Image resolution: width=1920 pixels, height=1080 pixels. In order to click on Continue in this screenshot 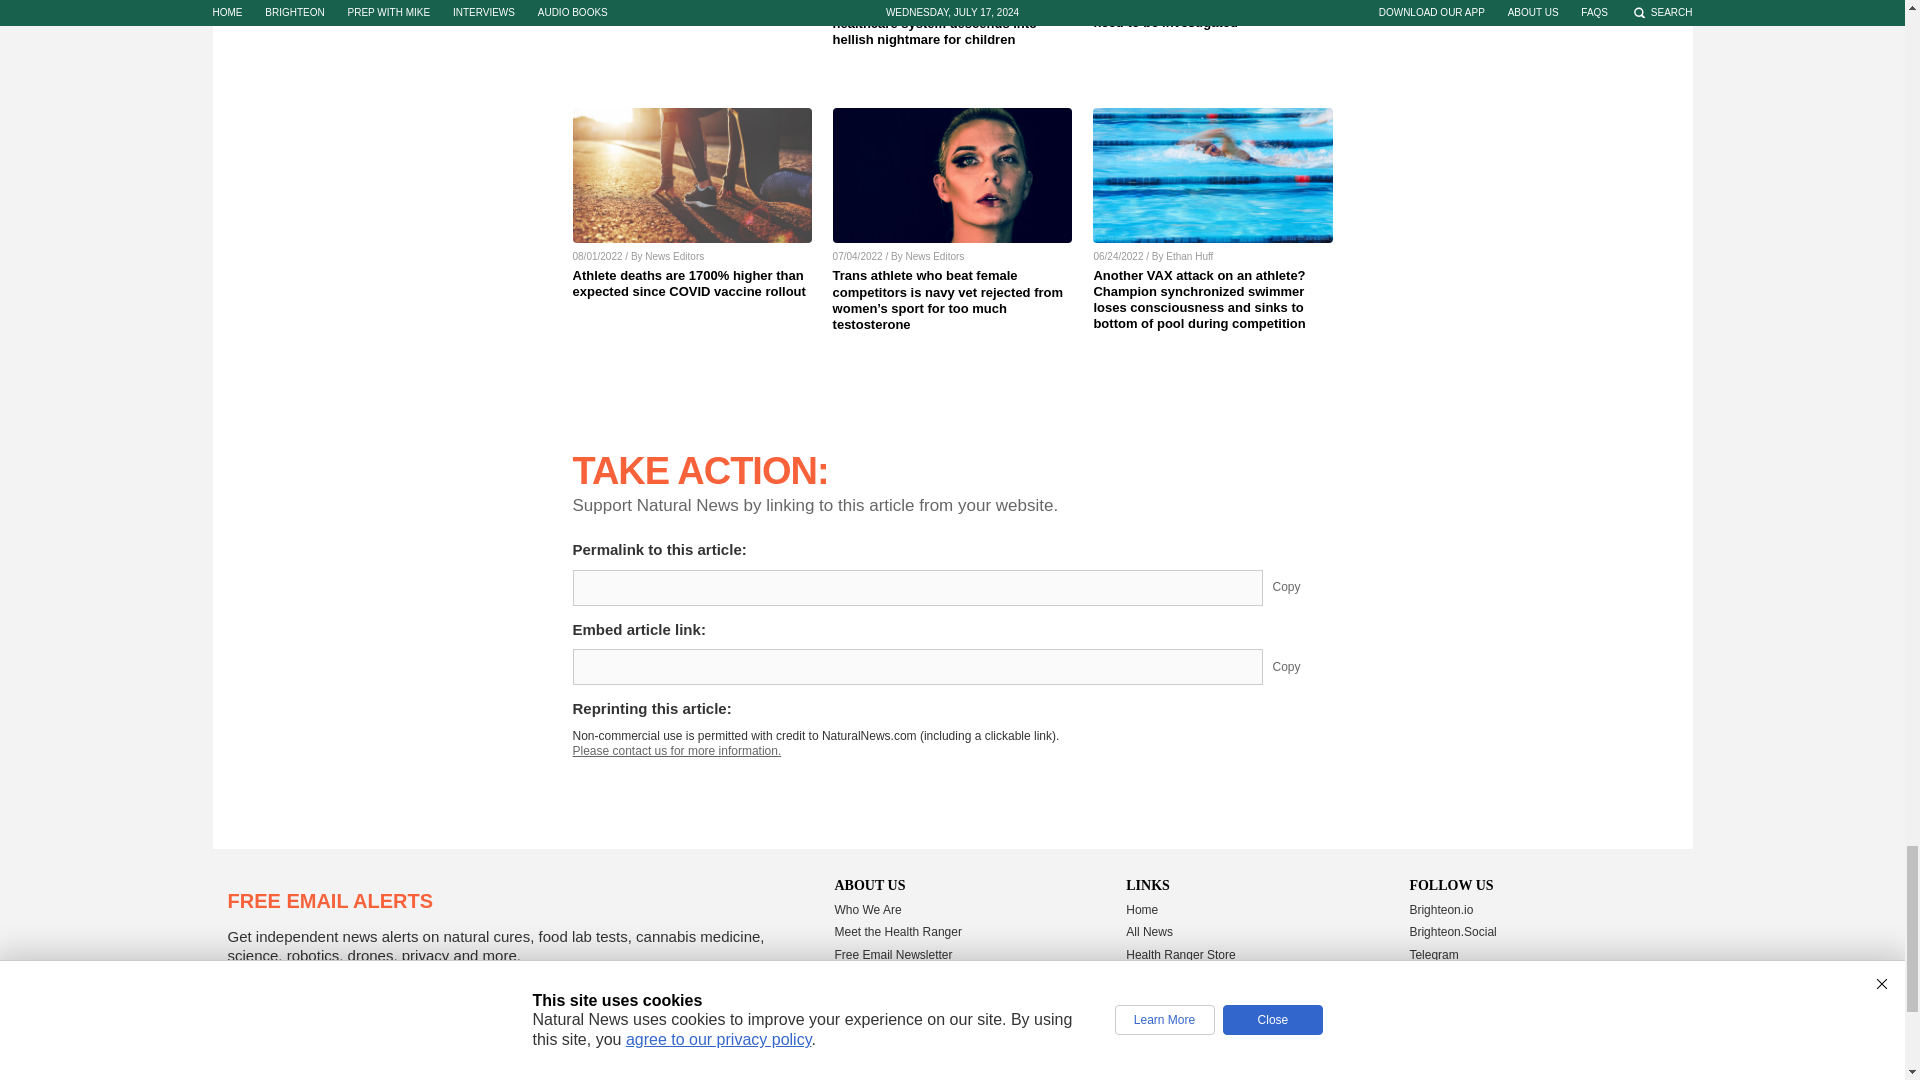, I will do `click(605, 1002)`.